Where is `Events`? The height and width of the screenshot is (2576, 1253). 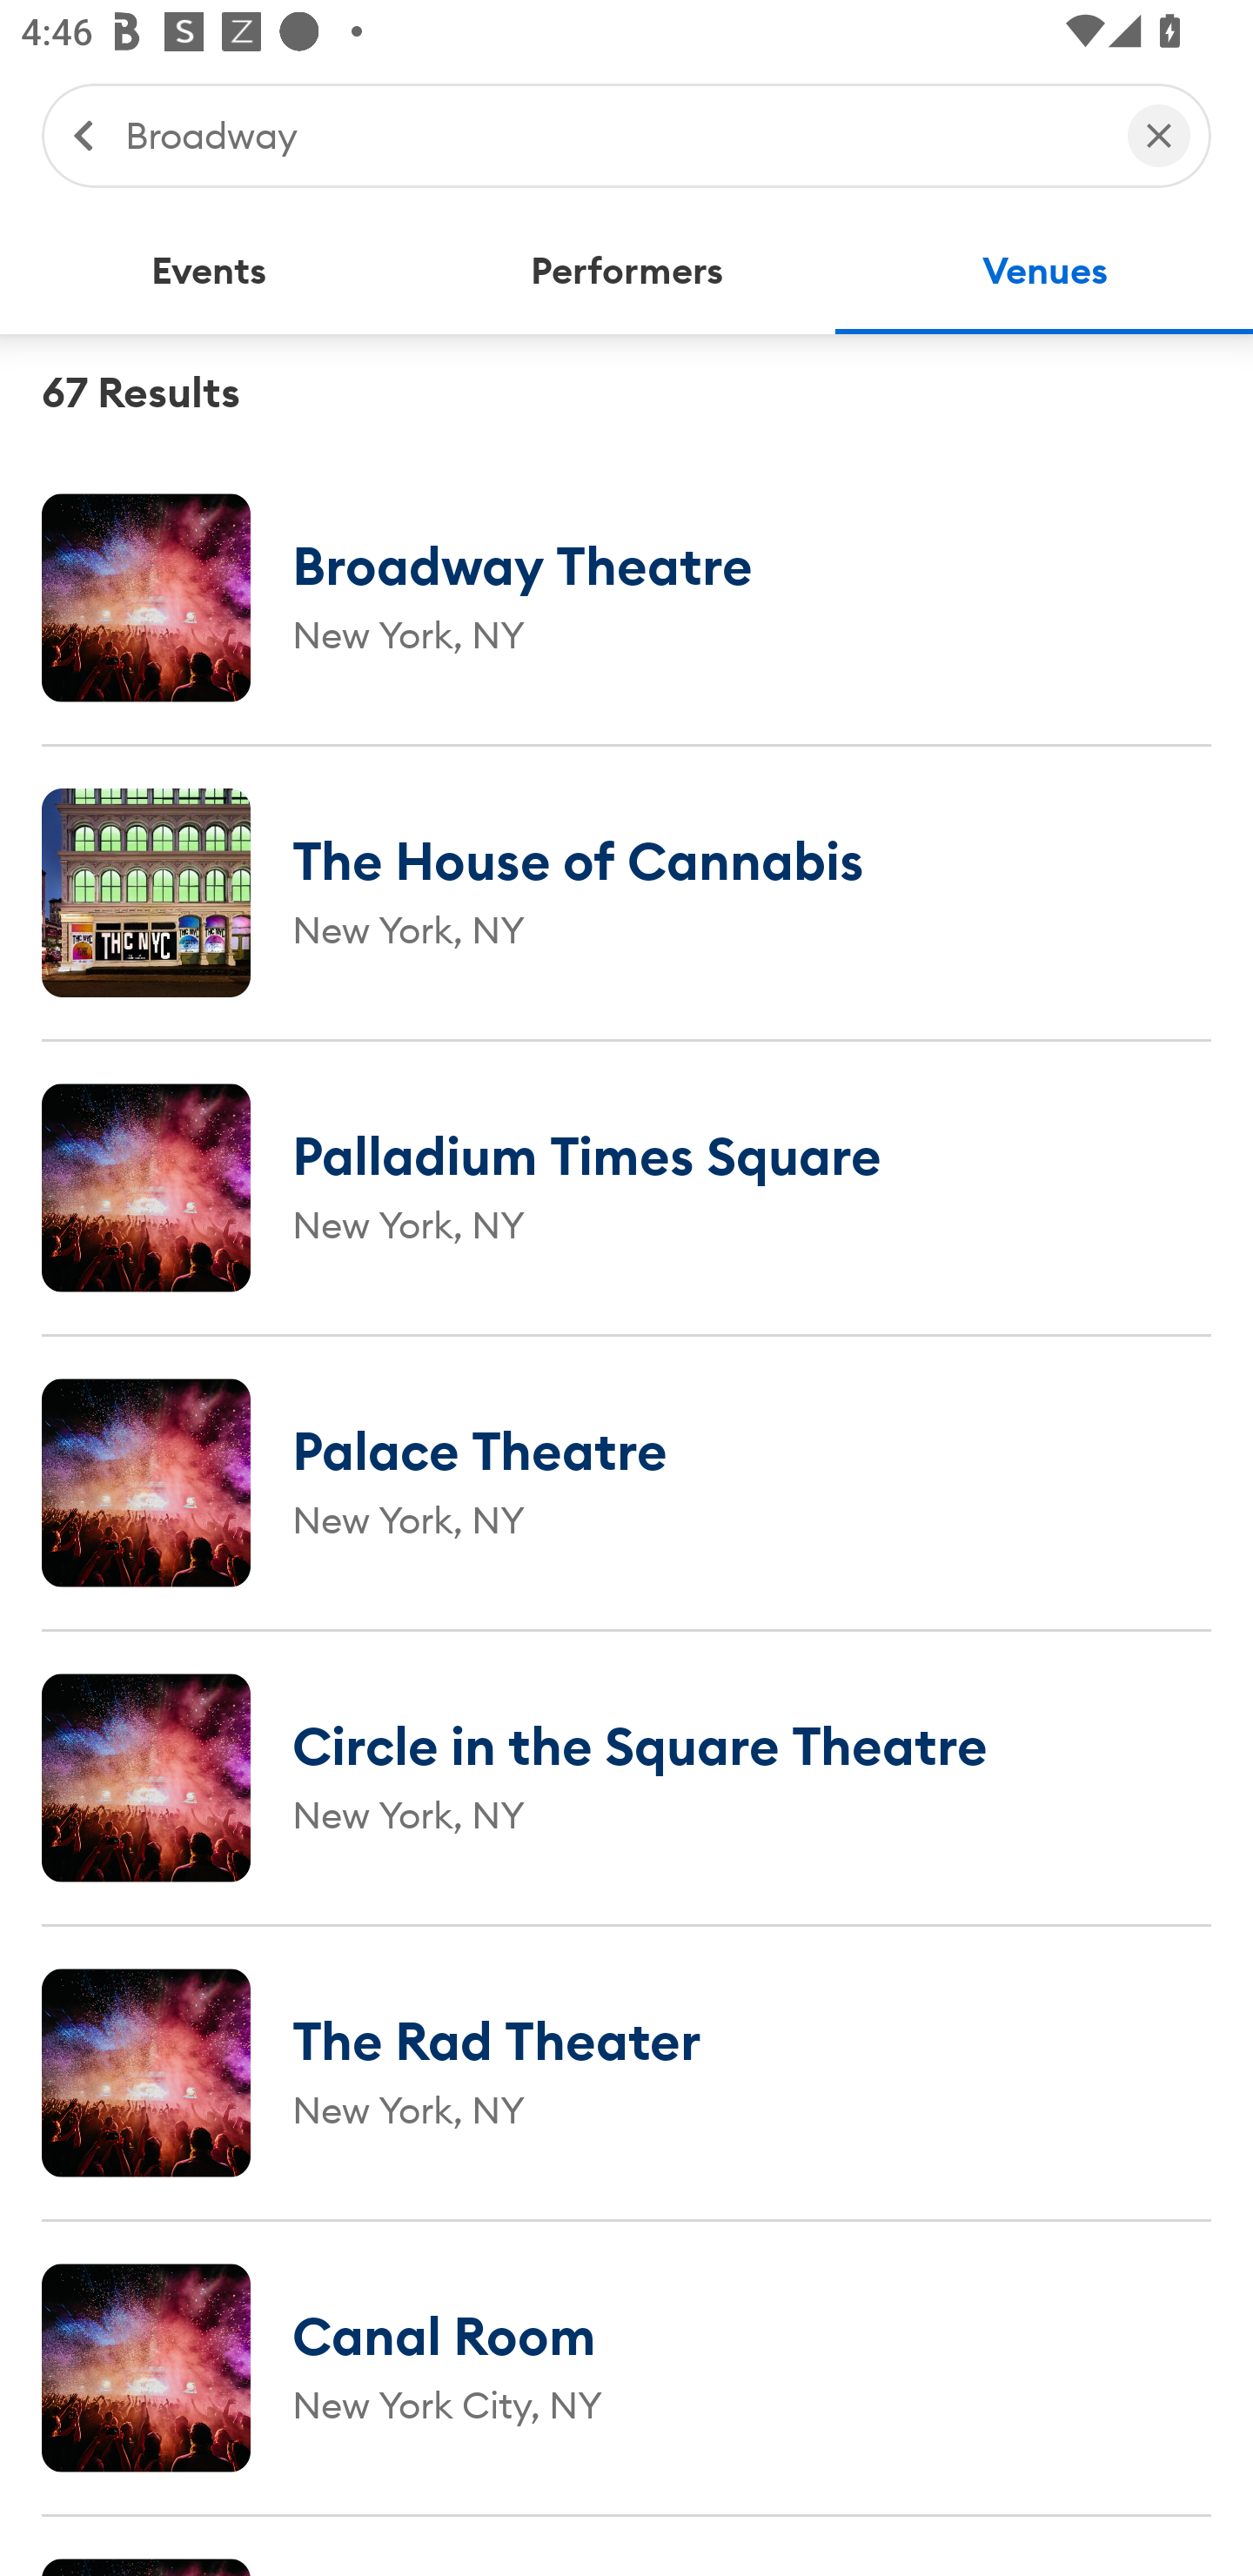
Events is located at coordinates (209, 272).